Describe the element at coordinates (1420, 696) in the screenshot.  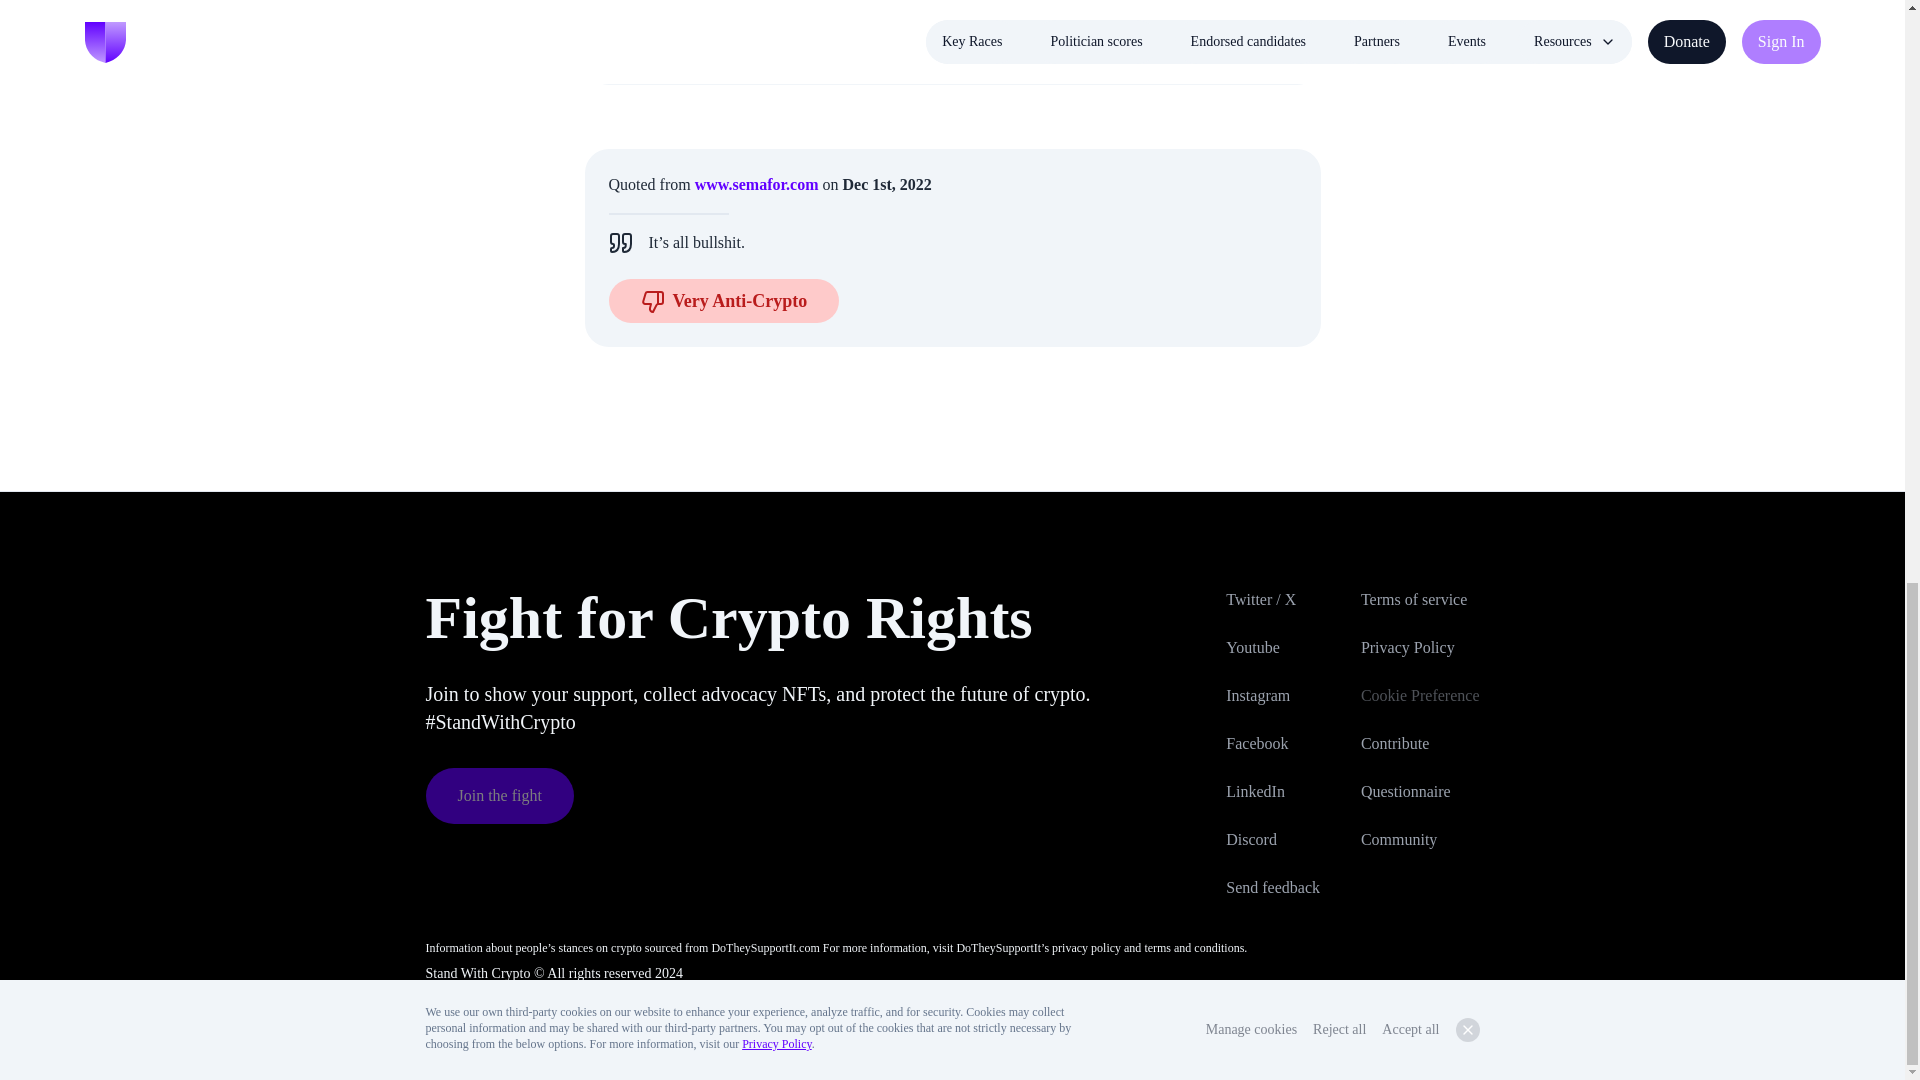
I see `Cookie Preference` at that location.